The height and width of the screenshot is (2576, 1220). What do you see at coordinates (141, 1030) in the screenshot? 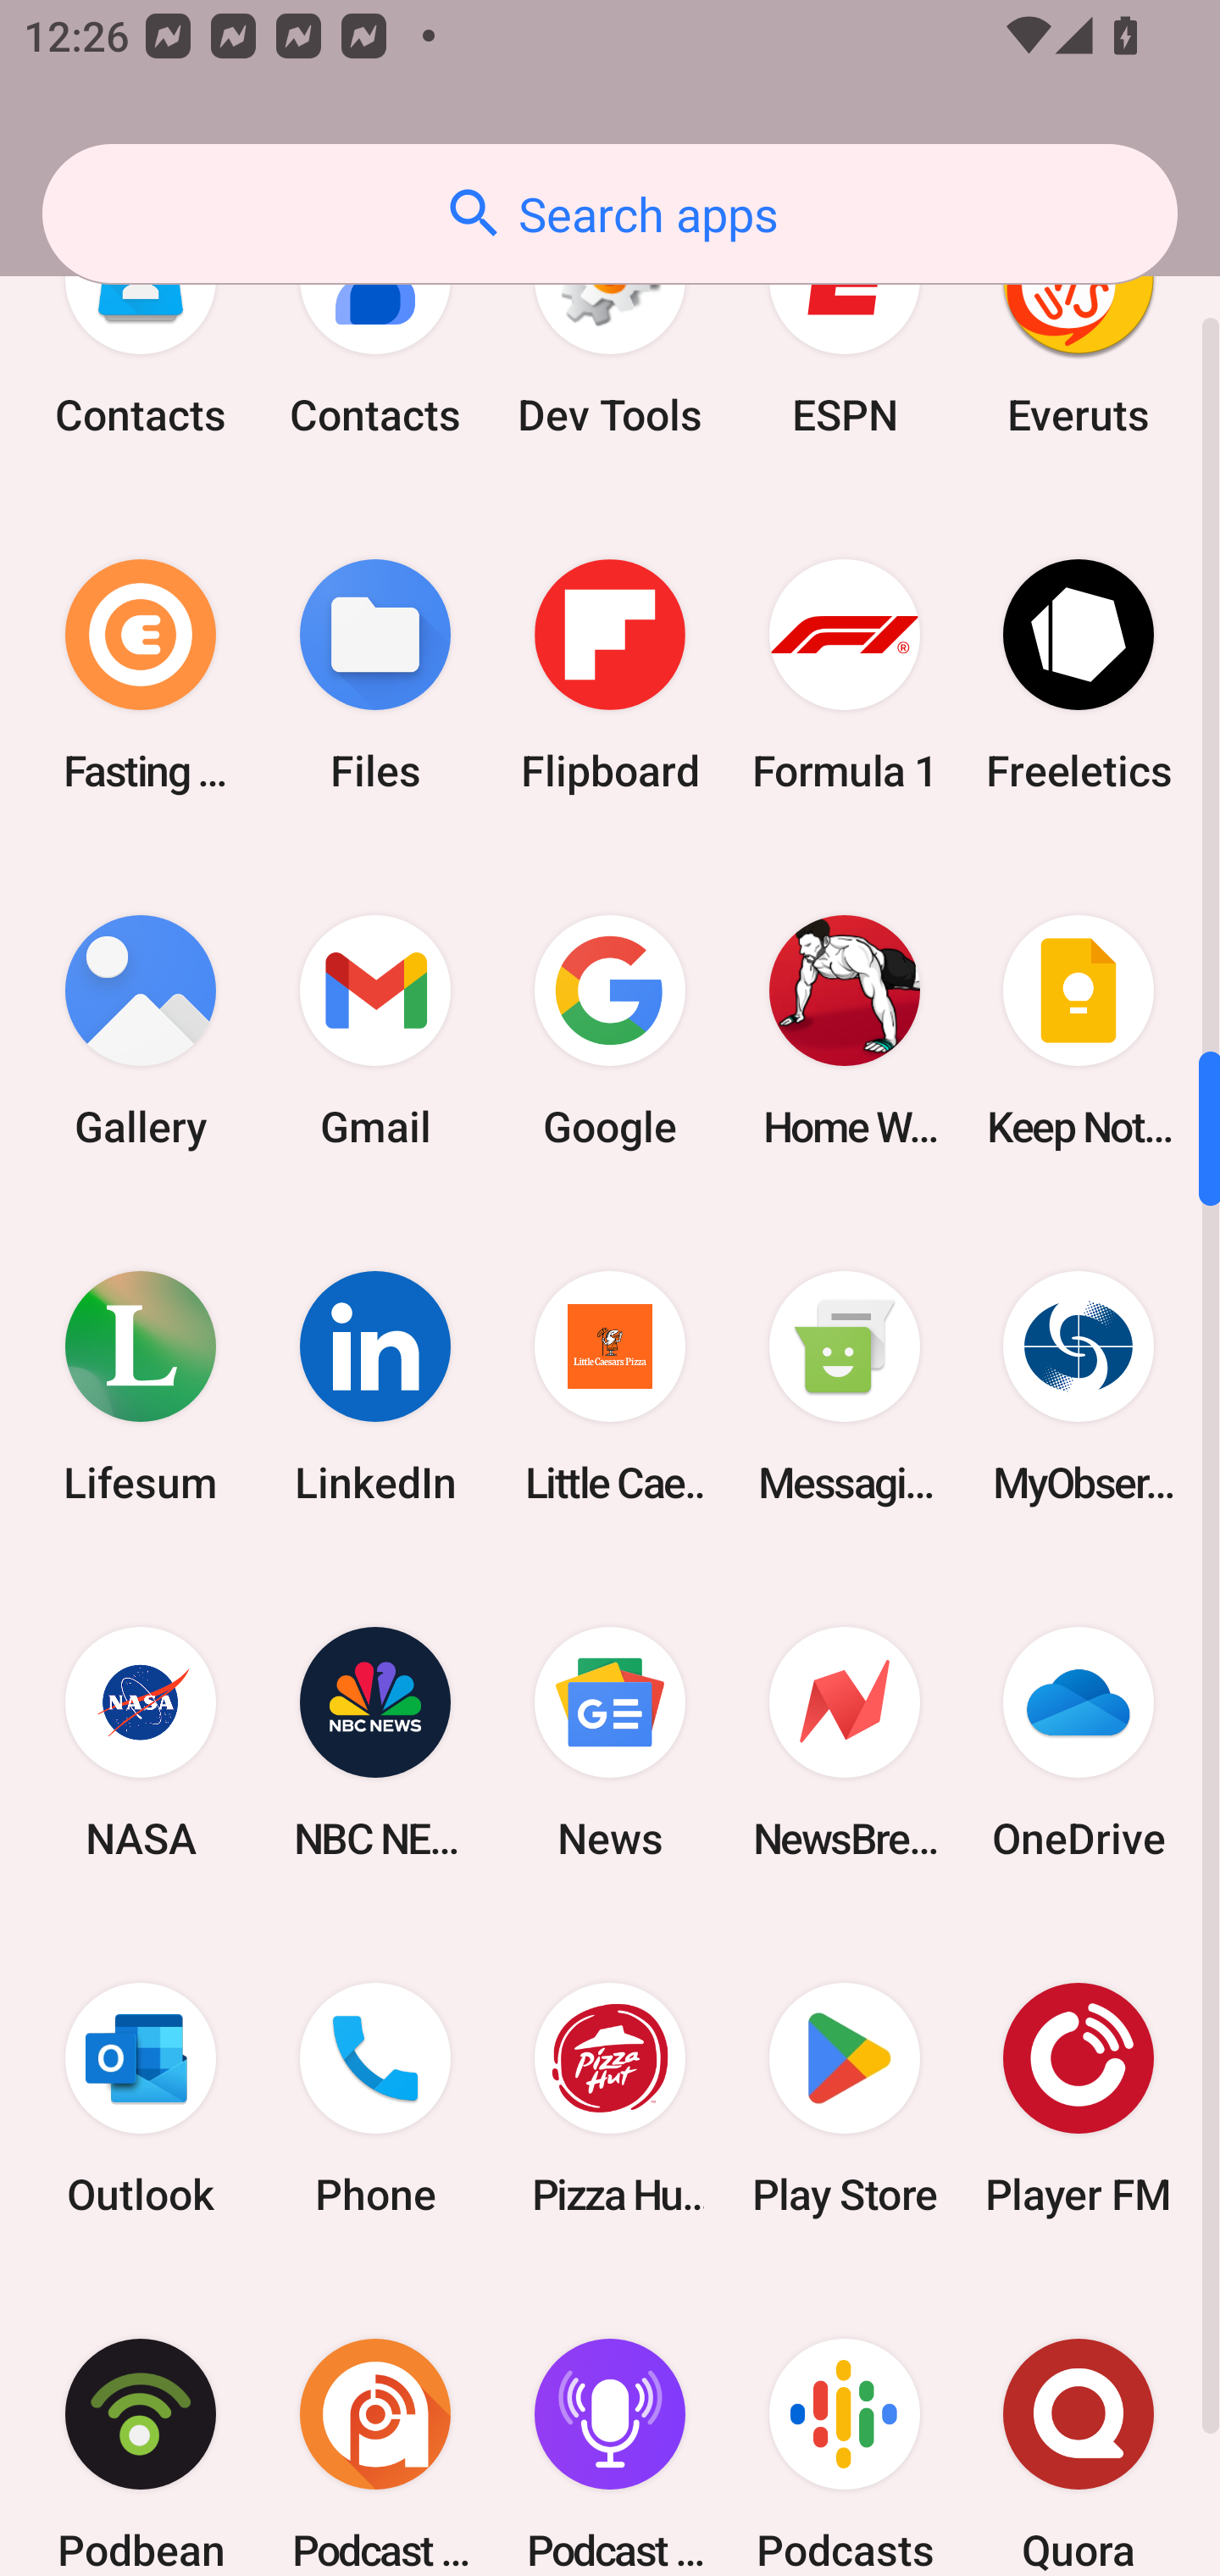
I see `Gallery` at bounding box center [141, 1030].